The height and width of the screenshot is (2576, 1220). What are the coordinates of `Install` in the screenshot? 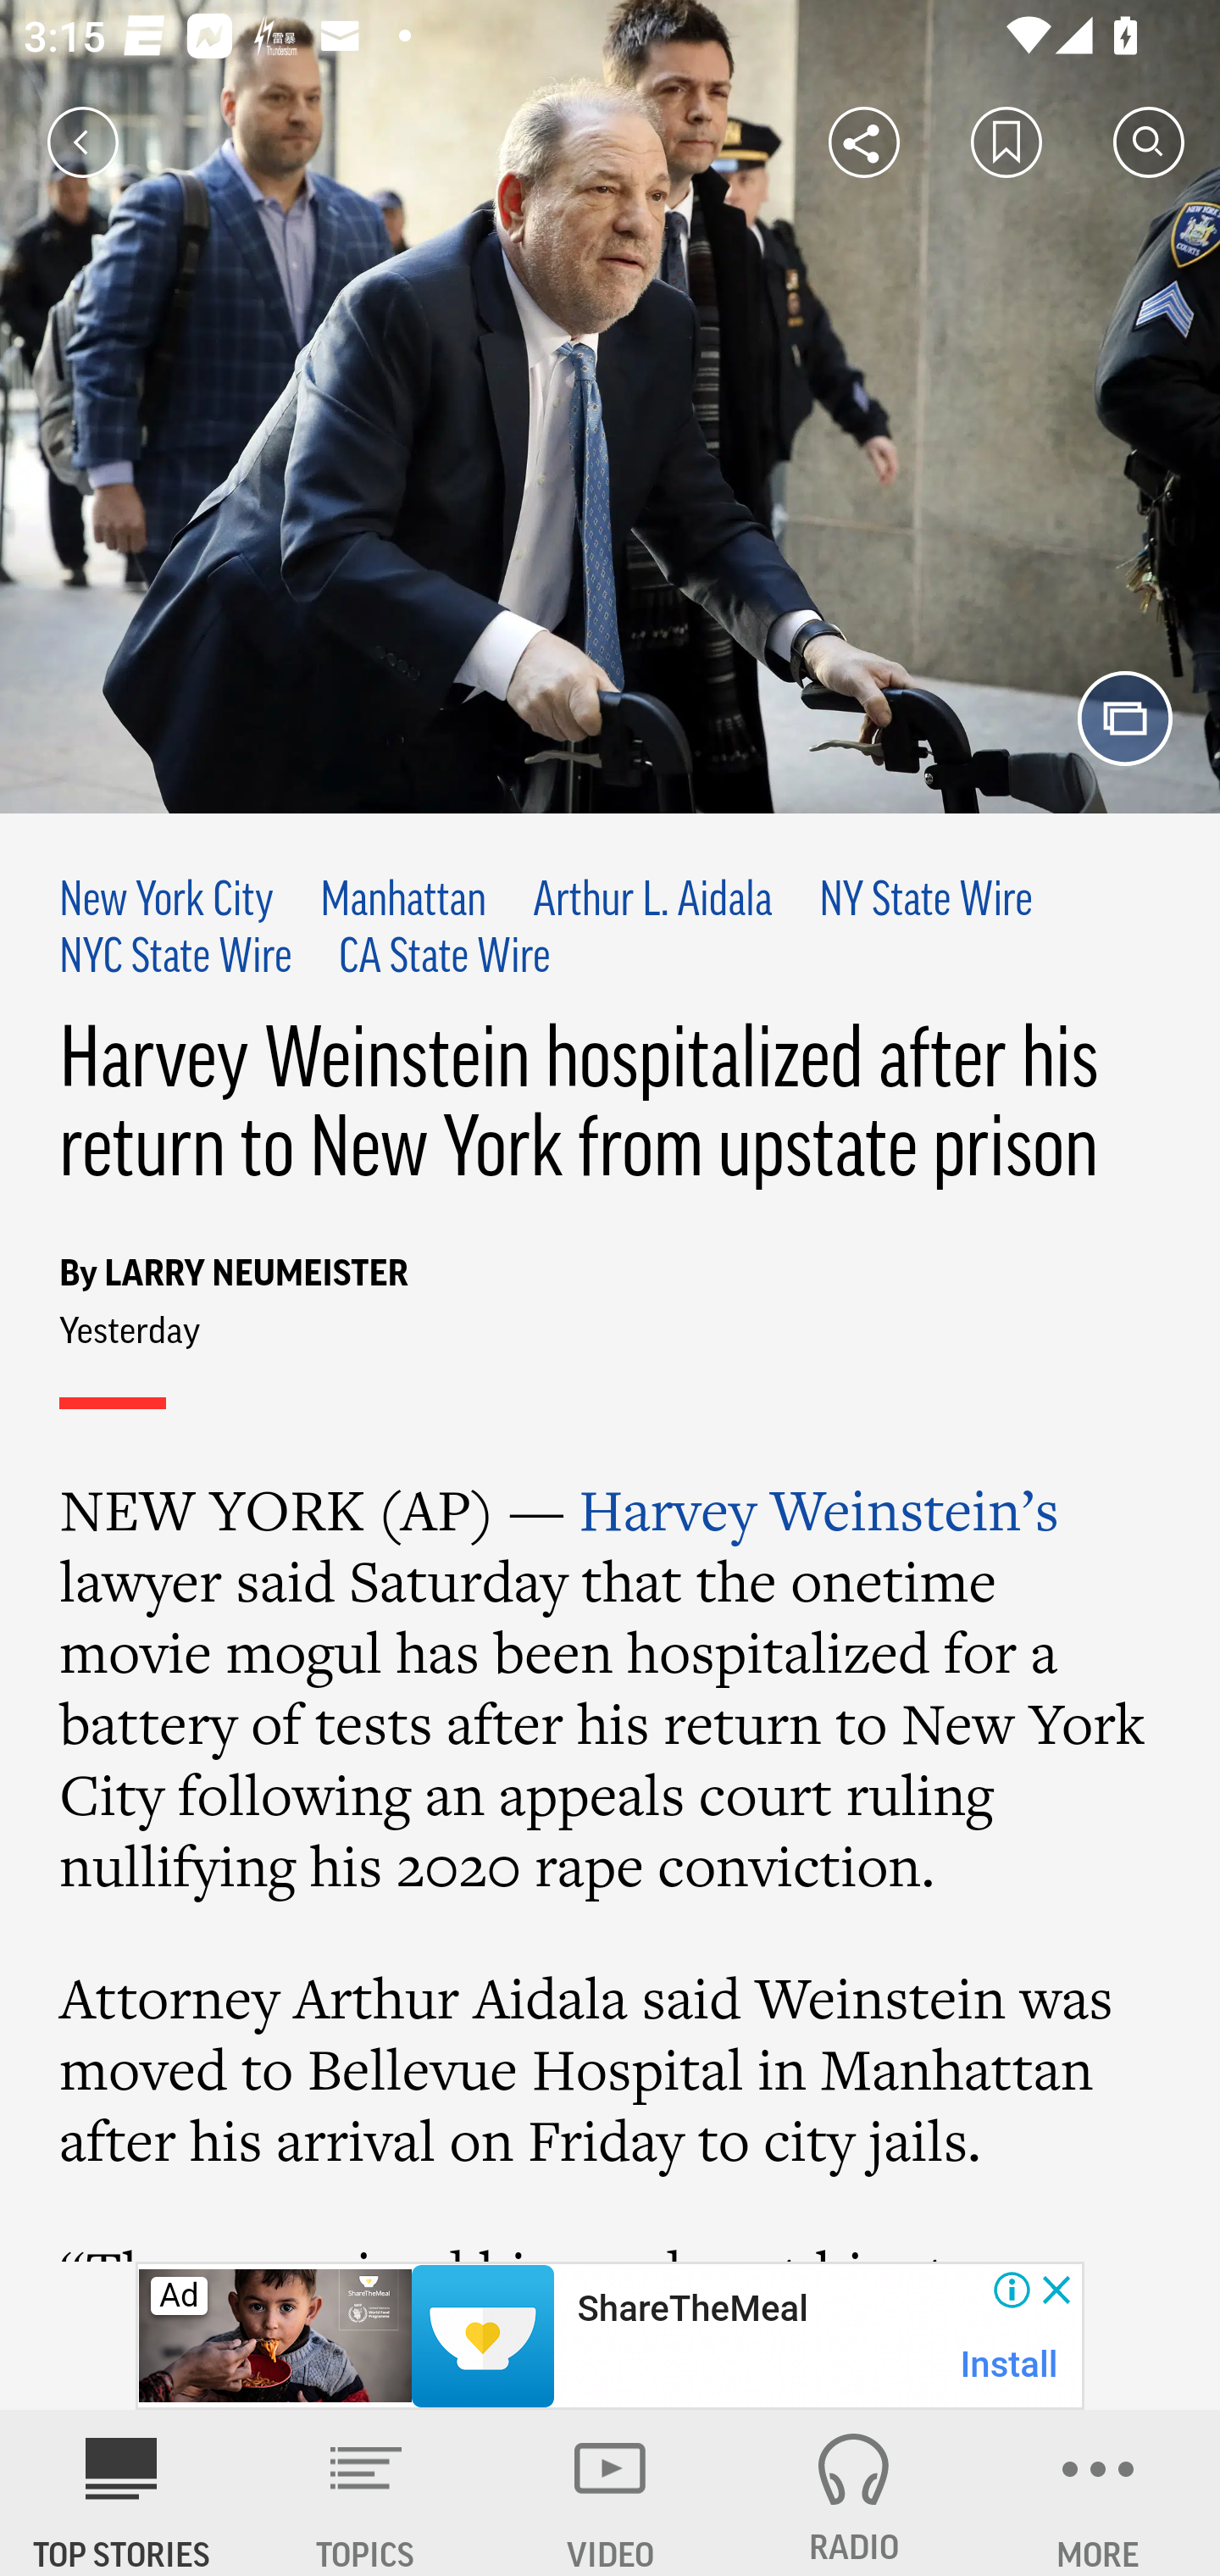 It's located at (1010, 2364).